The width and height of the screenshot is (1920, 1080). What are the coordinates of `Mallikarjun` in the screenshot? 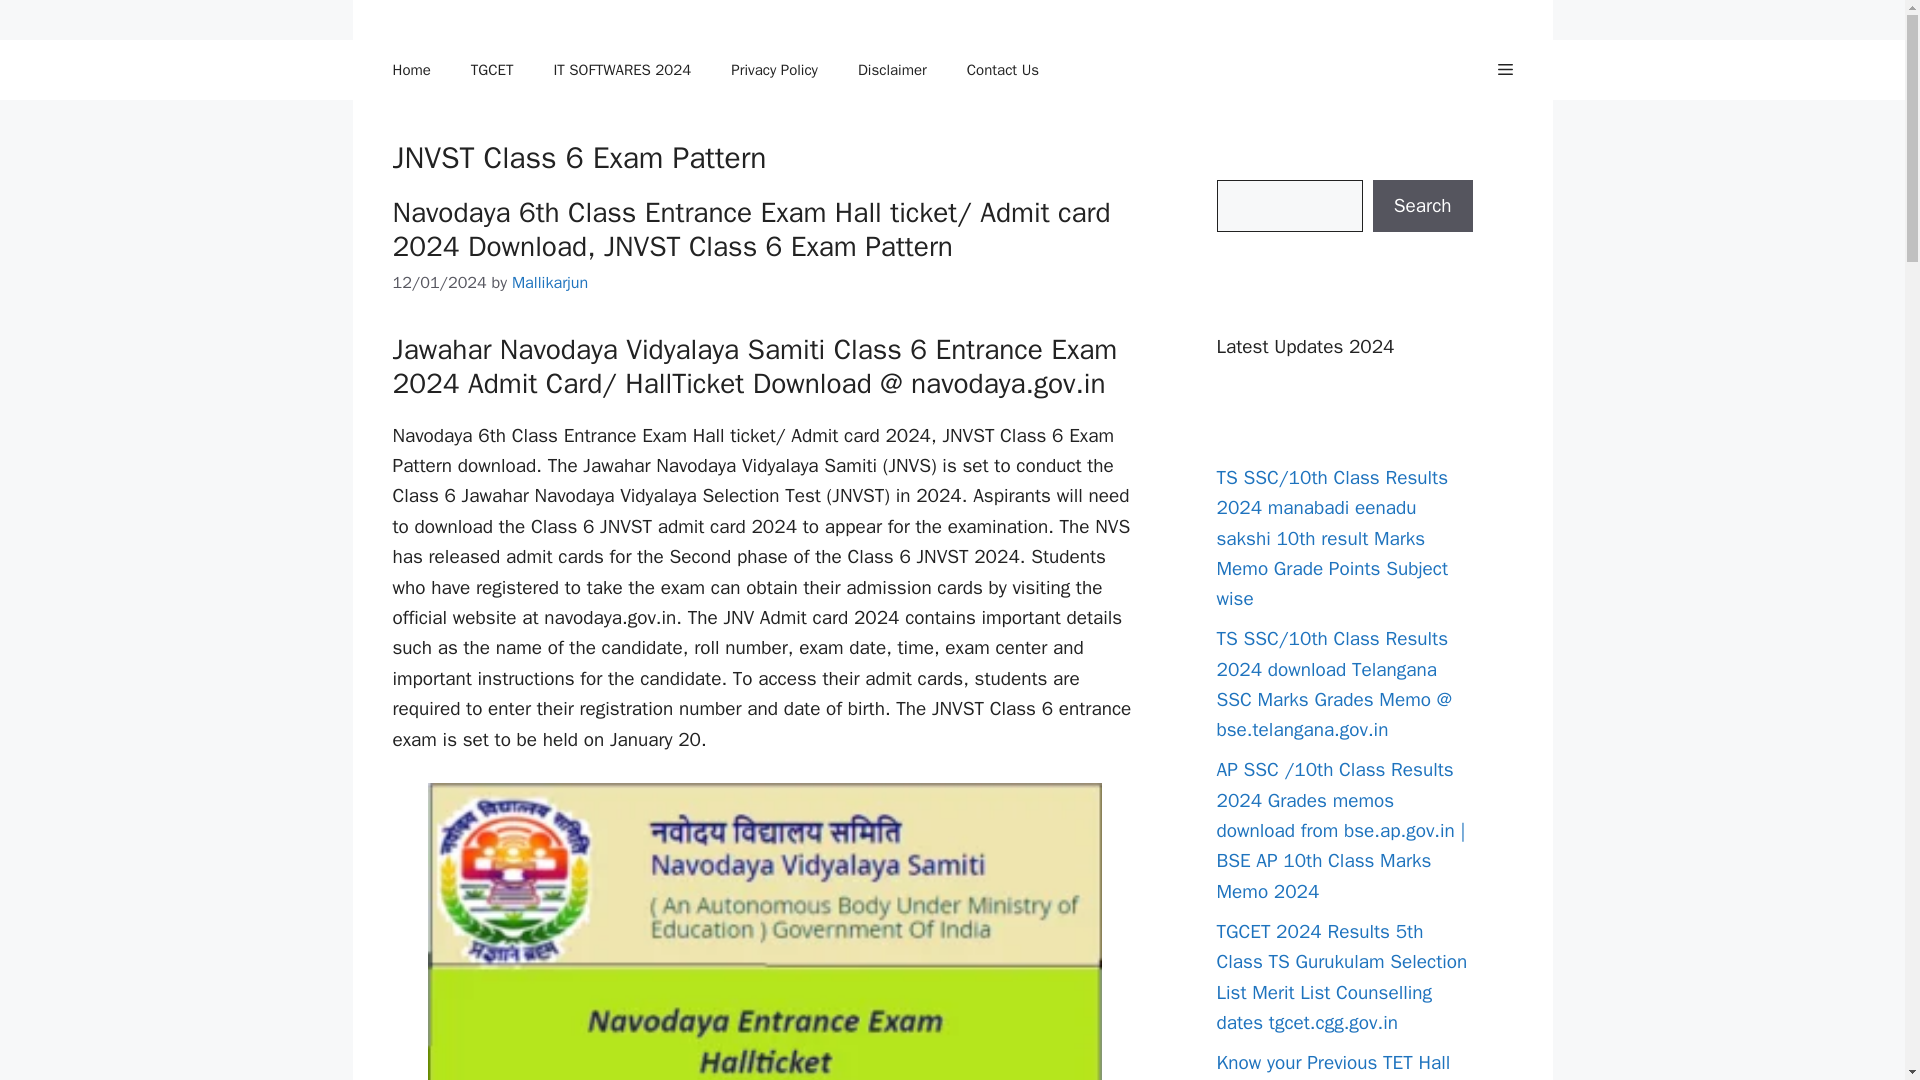 It's located at (550, 282).